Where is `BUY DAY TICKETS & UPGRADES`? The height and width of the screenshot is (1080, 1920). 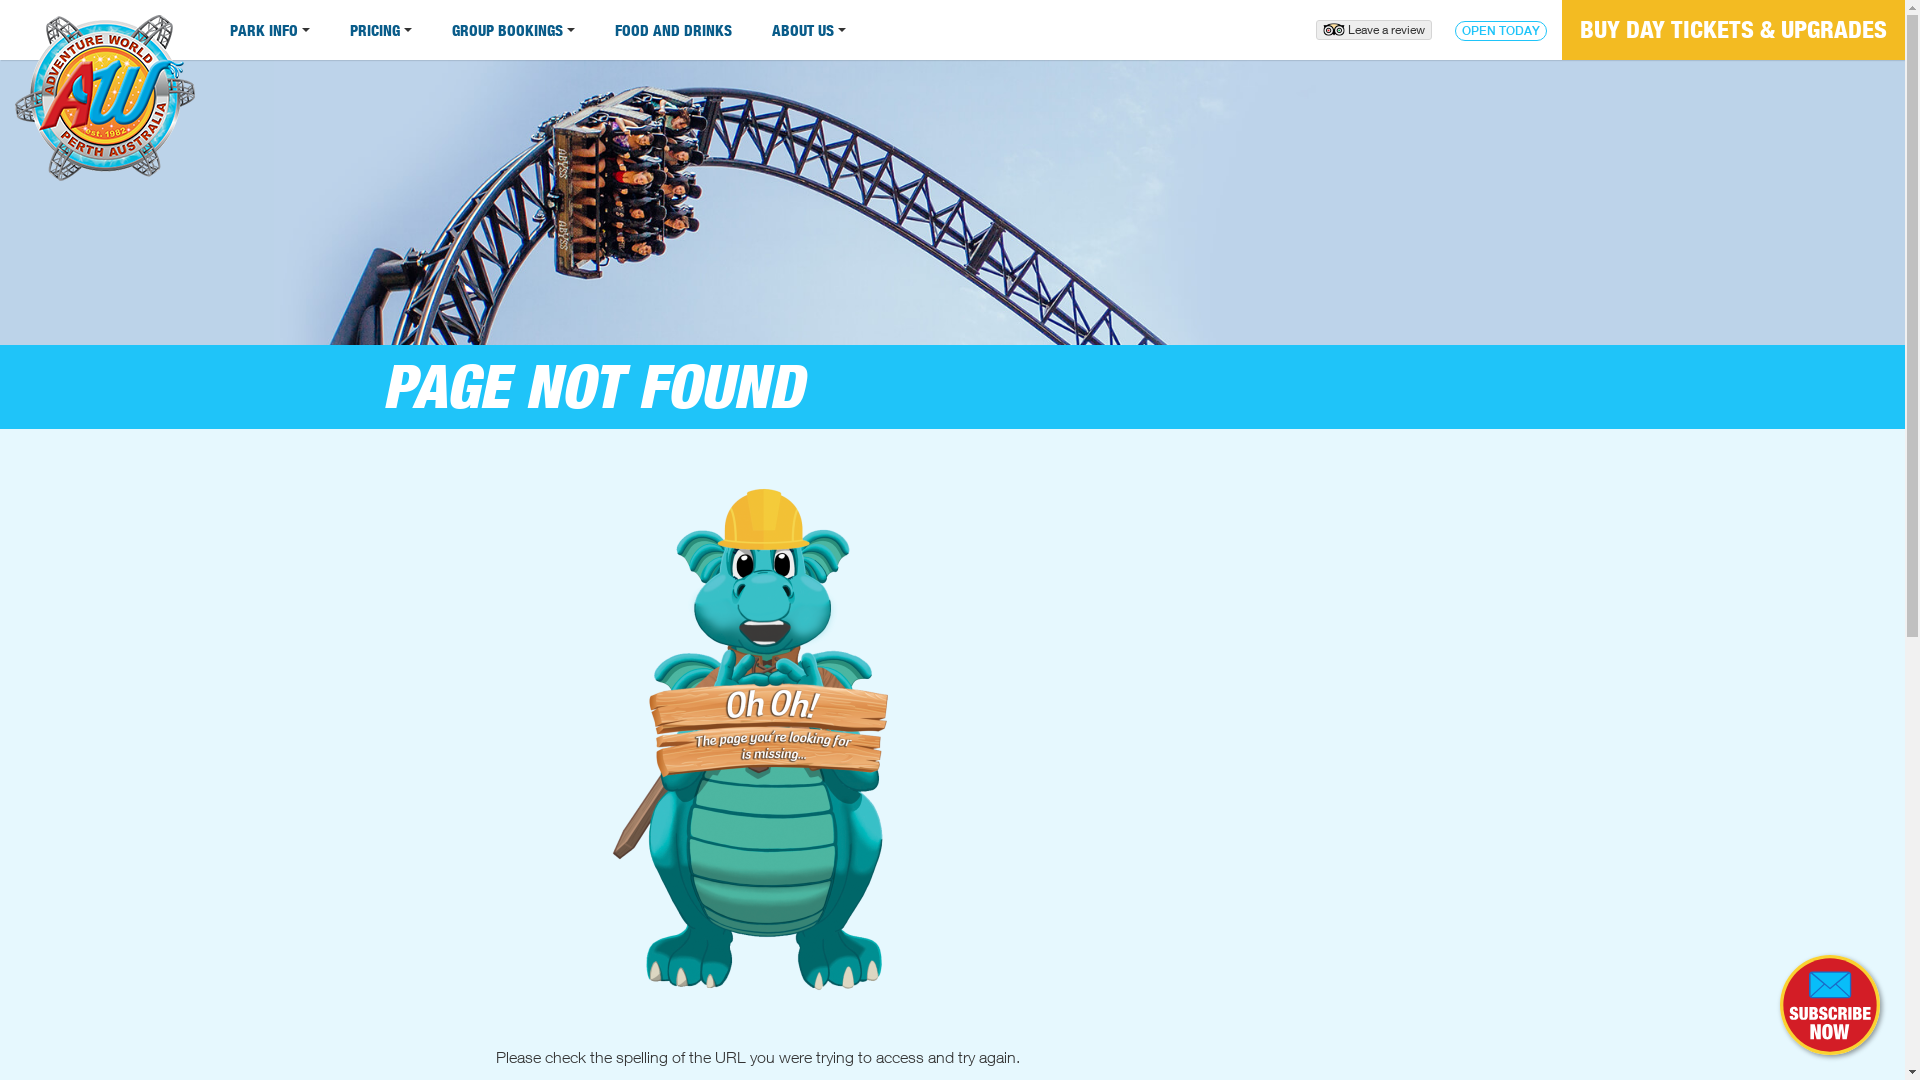
BUY DAY TICKETS & UPGRADES is located at coordinates (1734, 30).